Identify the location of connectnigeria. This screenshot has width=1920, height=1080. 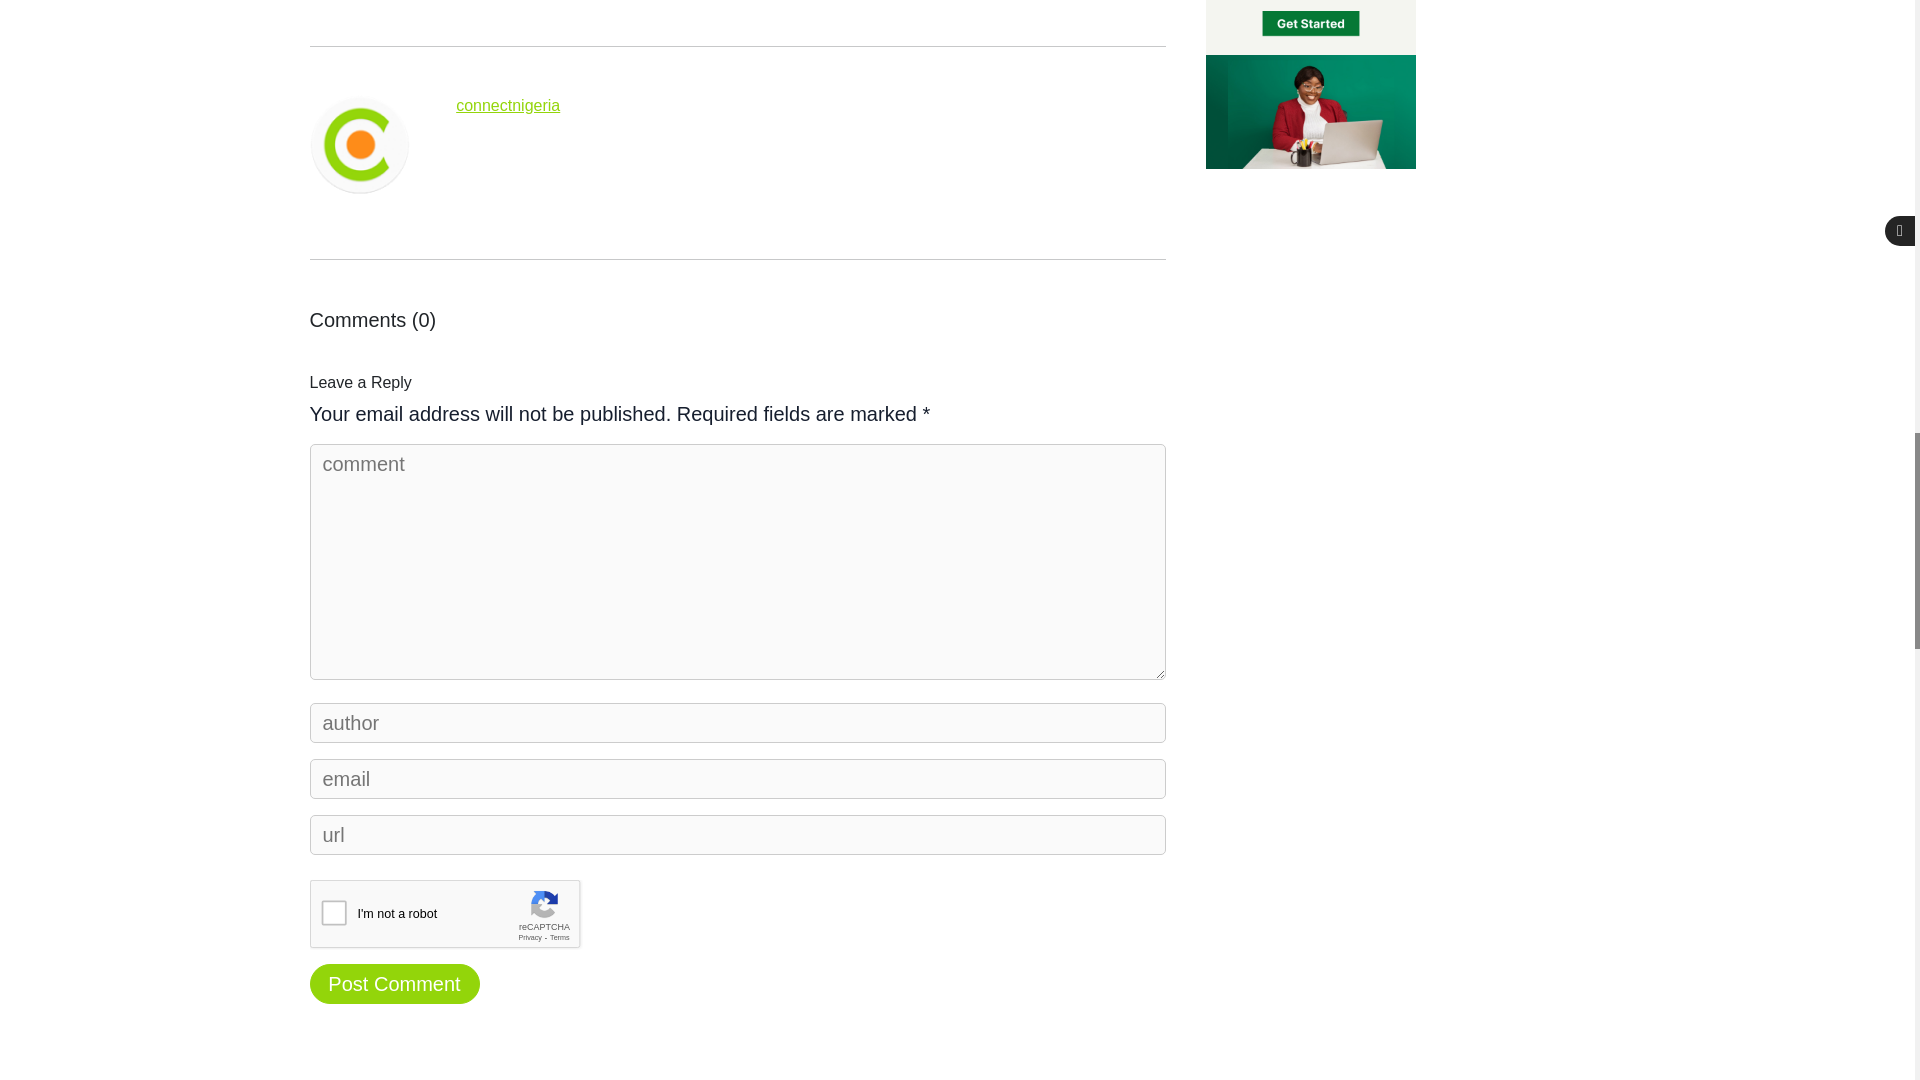
(508, 106).